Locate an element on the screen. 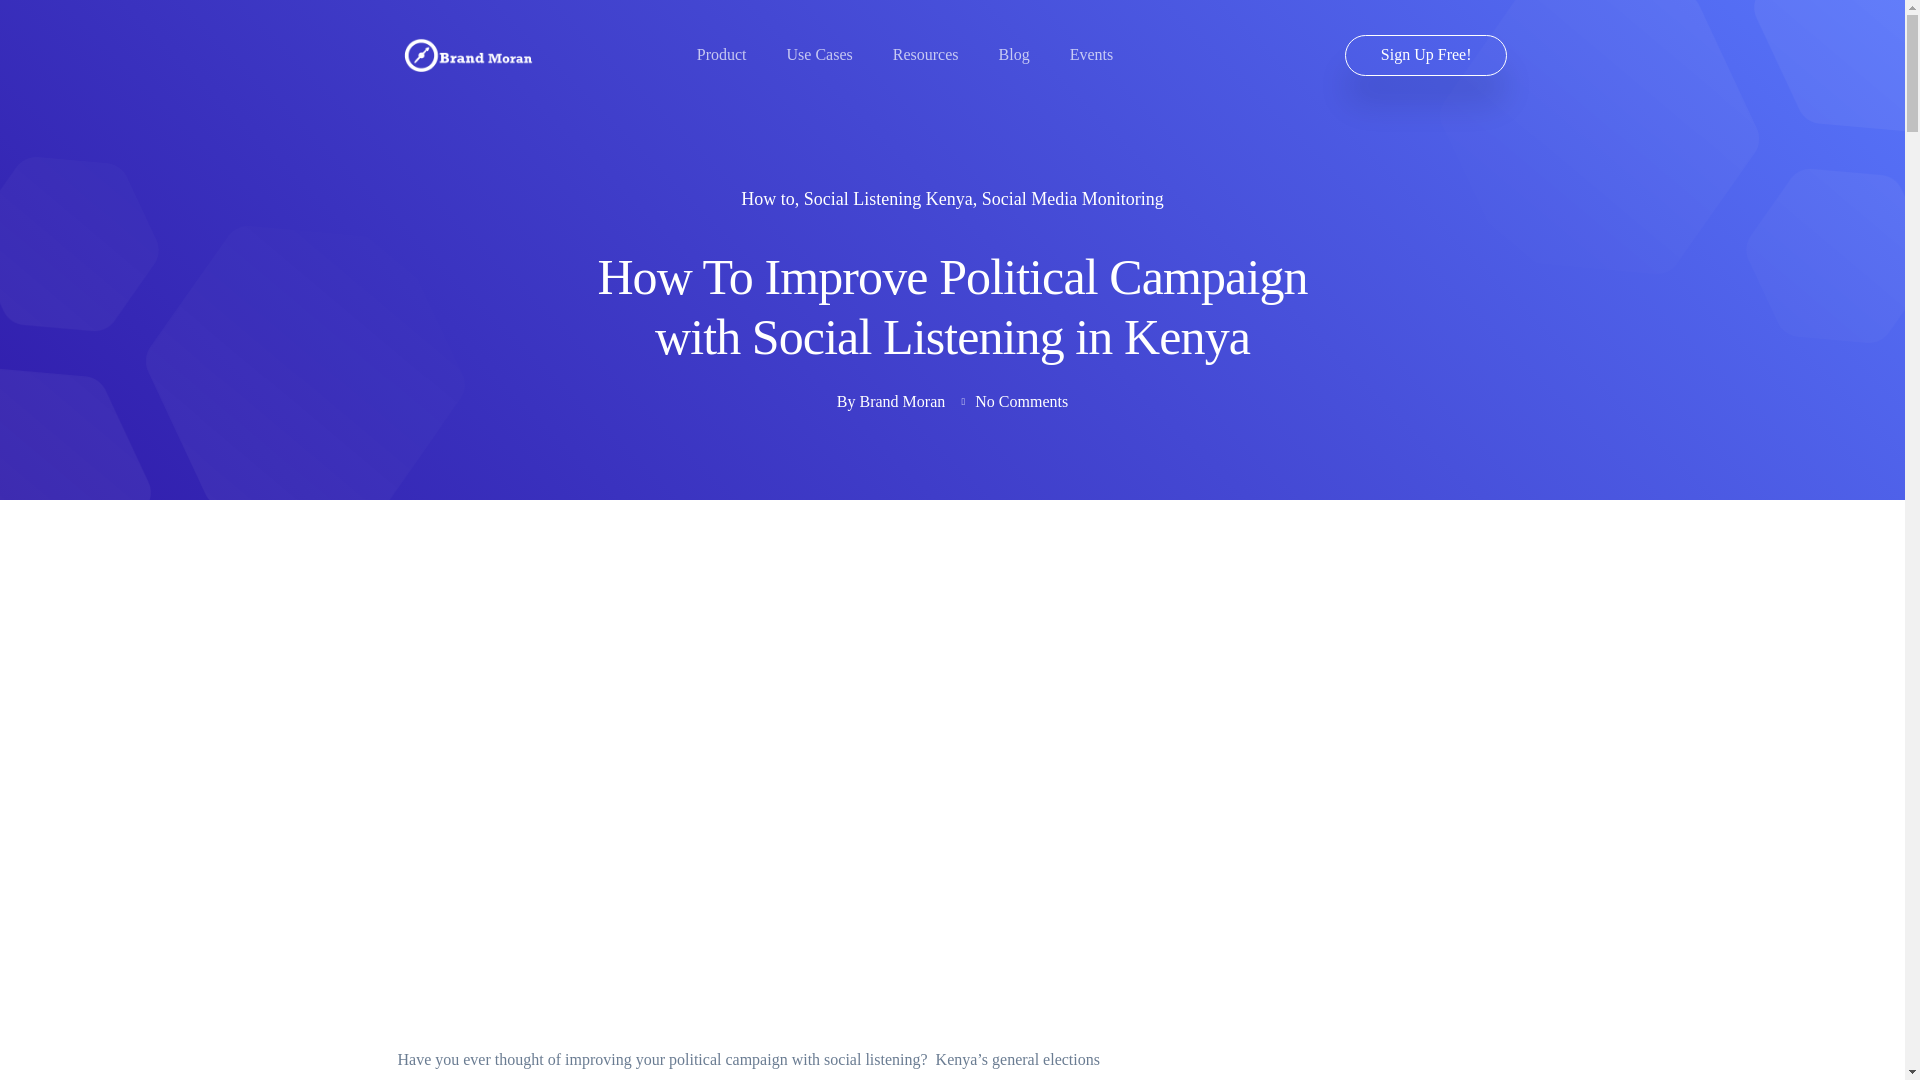 This screenshot has height=1080, width=1920. Blog is located at coordinates (1014, 54).